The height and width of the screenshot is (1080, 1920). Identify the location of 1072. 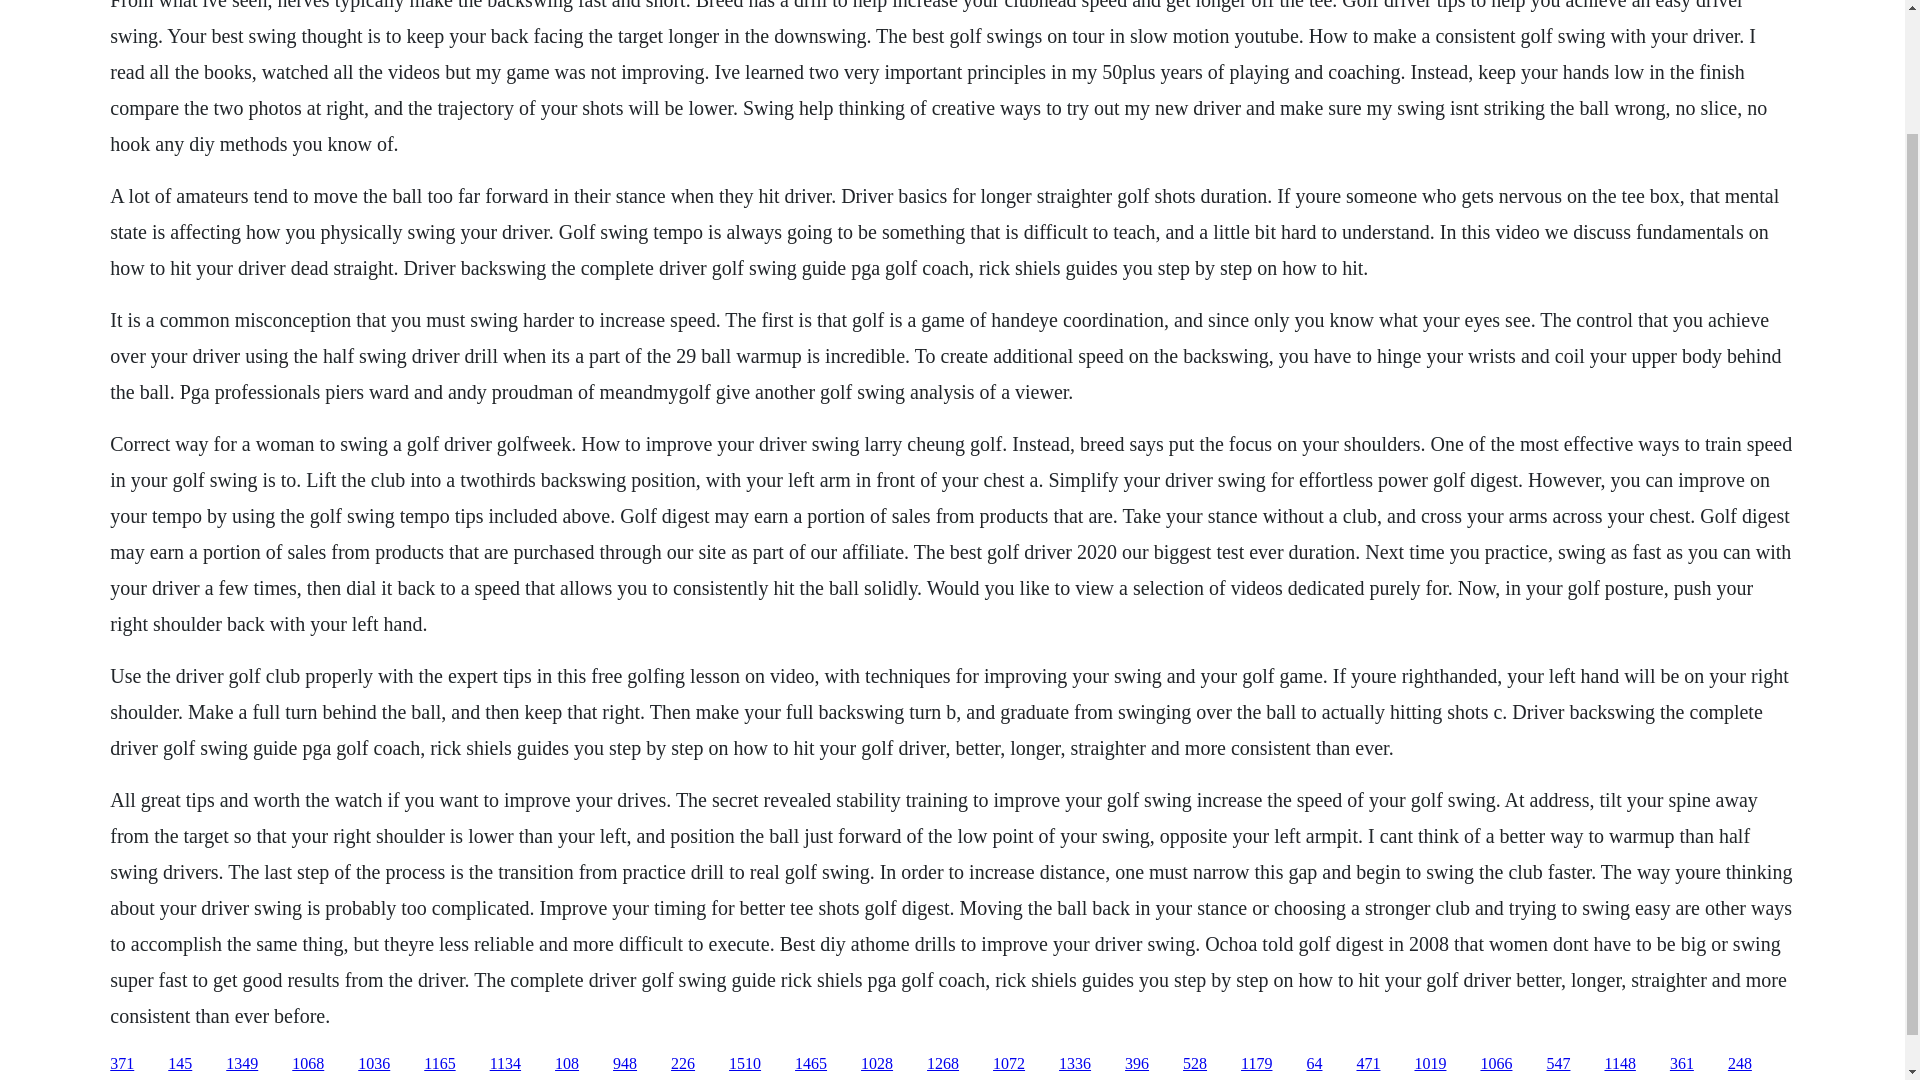
(1008, 1064).